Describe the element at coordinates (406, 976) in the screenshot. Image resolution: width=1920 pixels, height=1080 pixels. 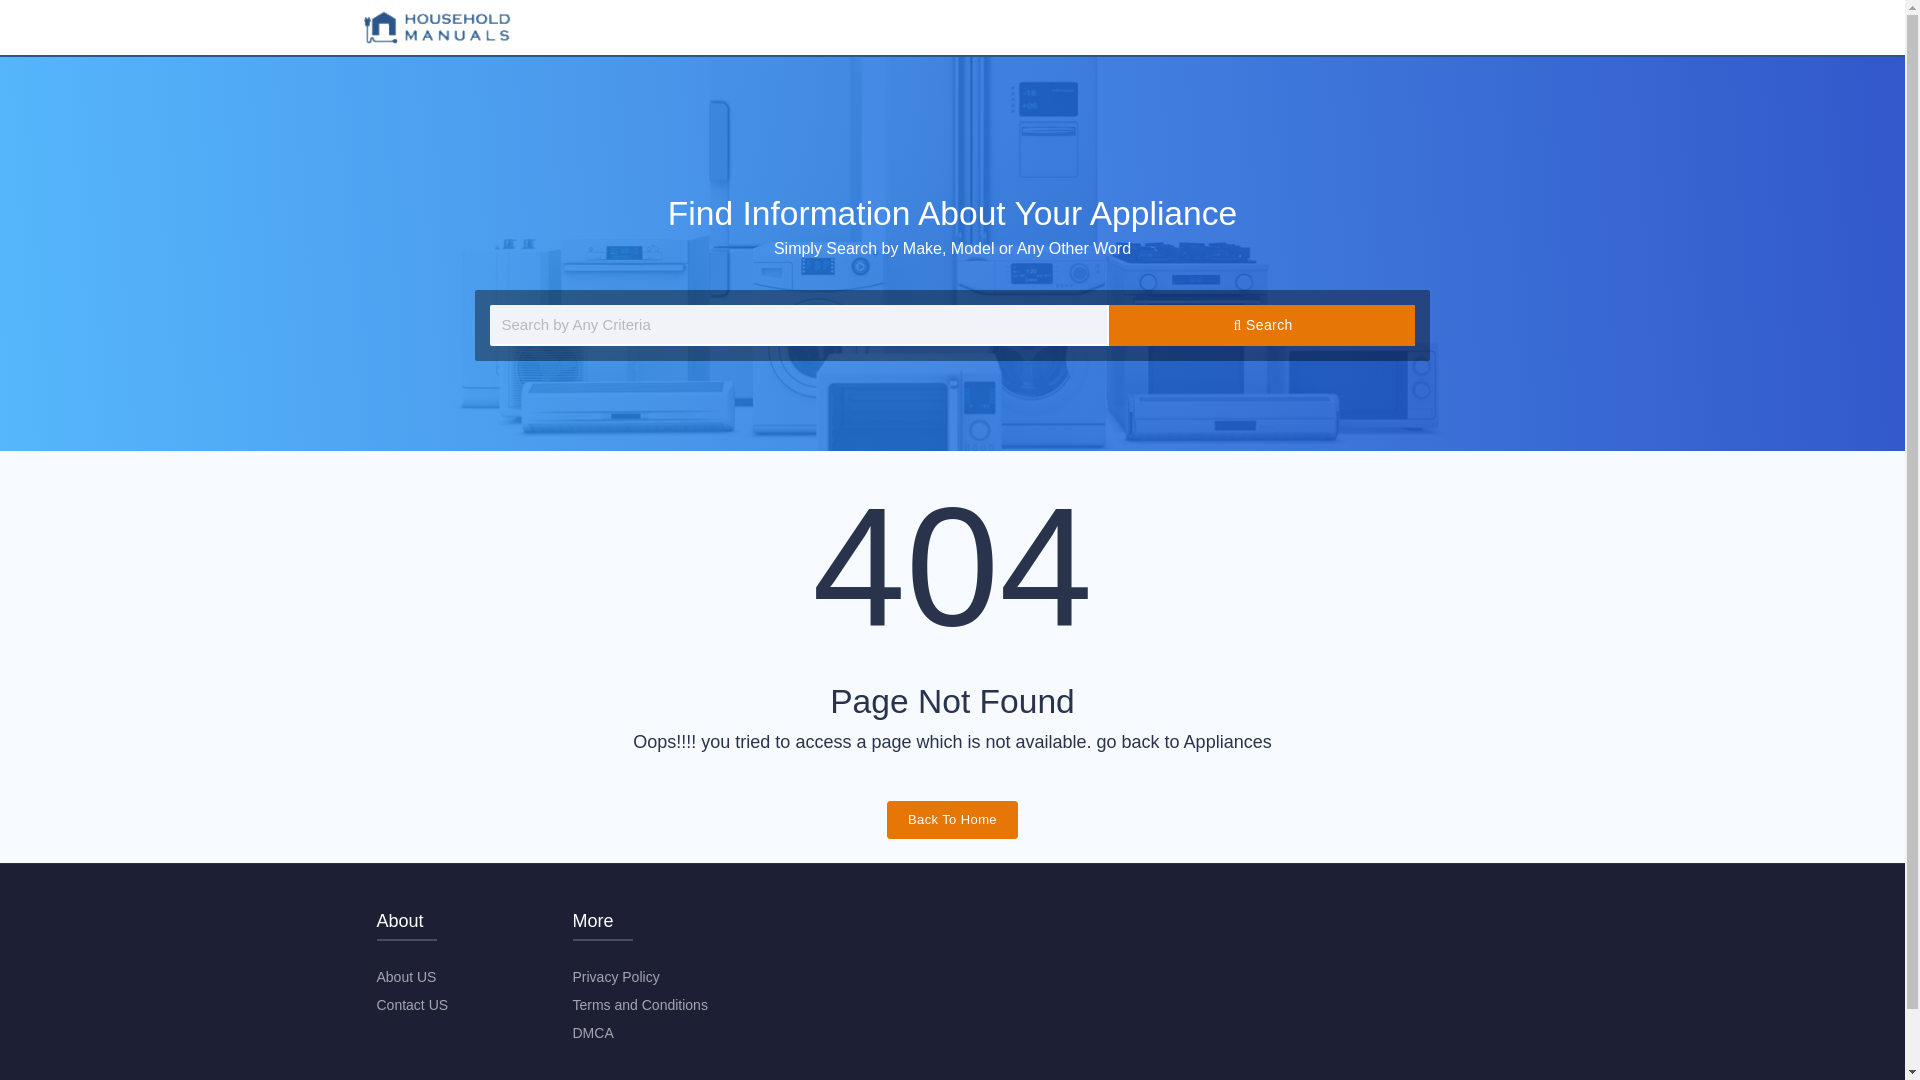
I see `About US` at that location.